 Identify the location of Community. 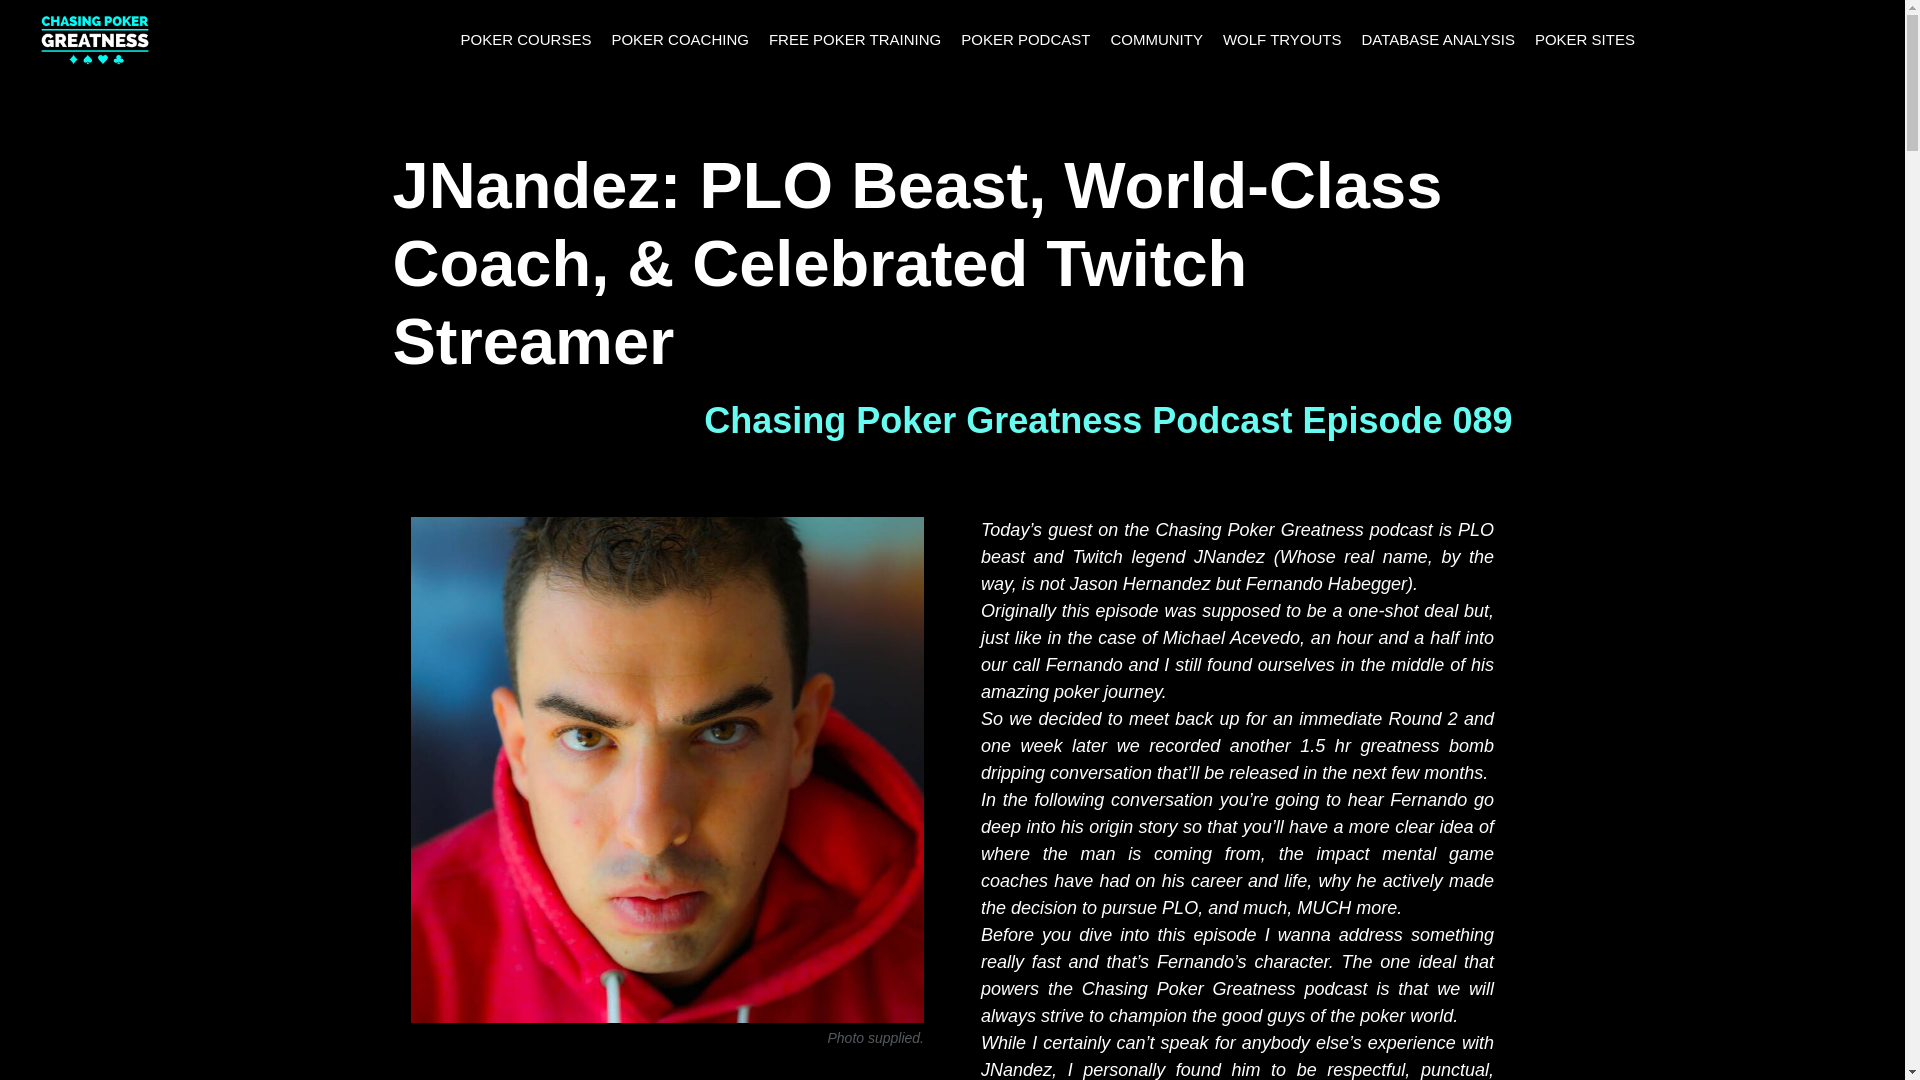
(1156, 40).